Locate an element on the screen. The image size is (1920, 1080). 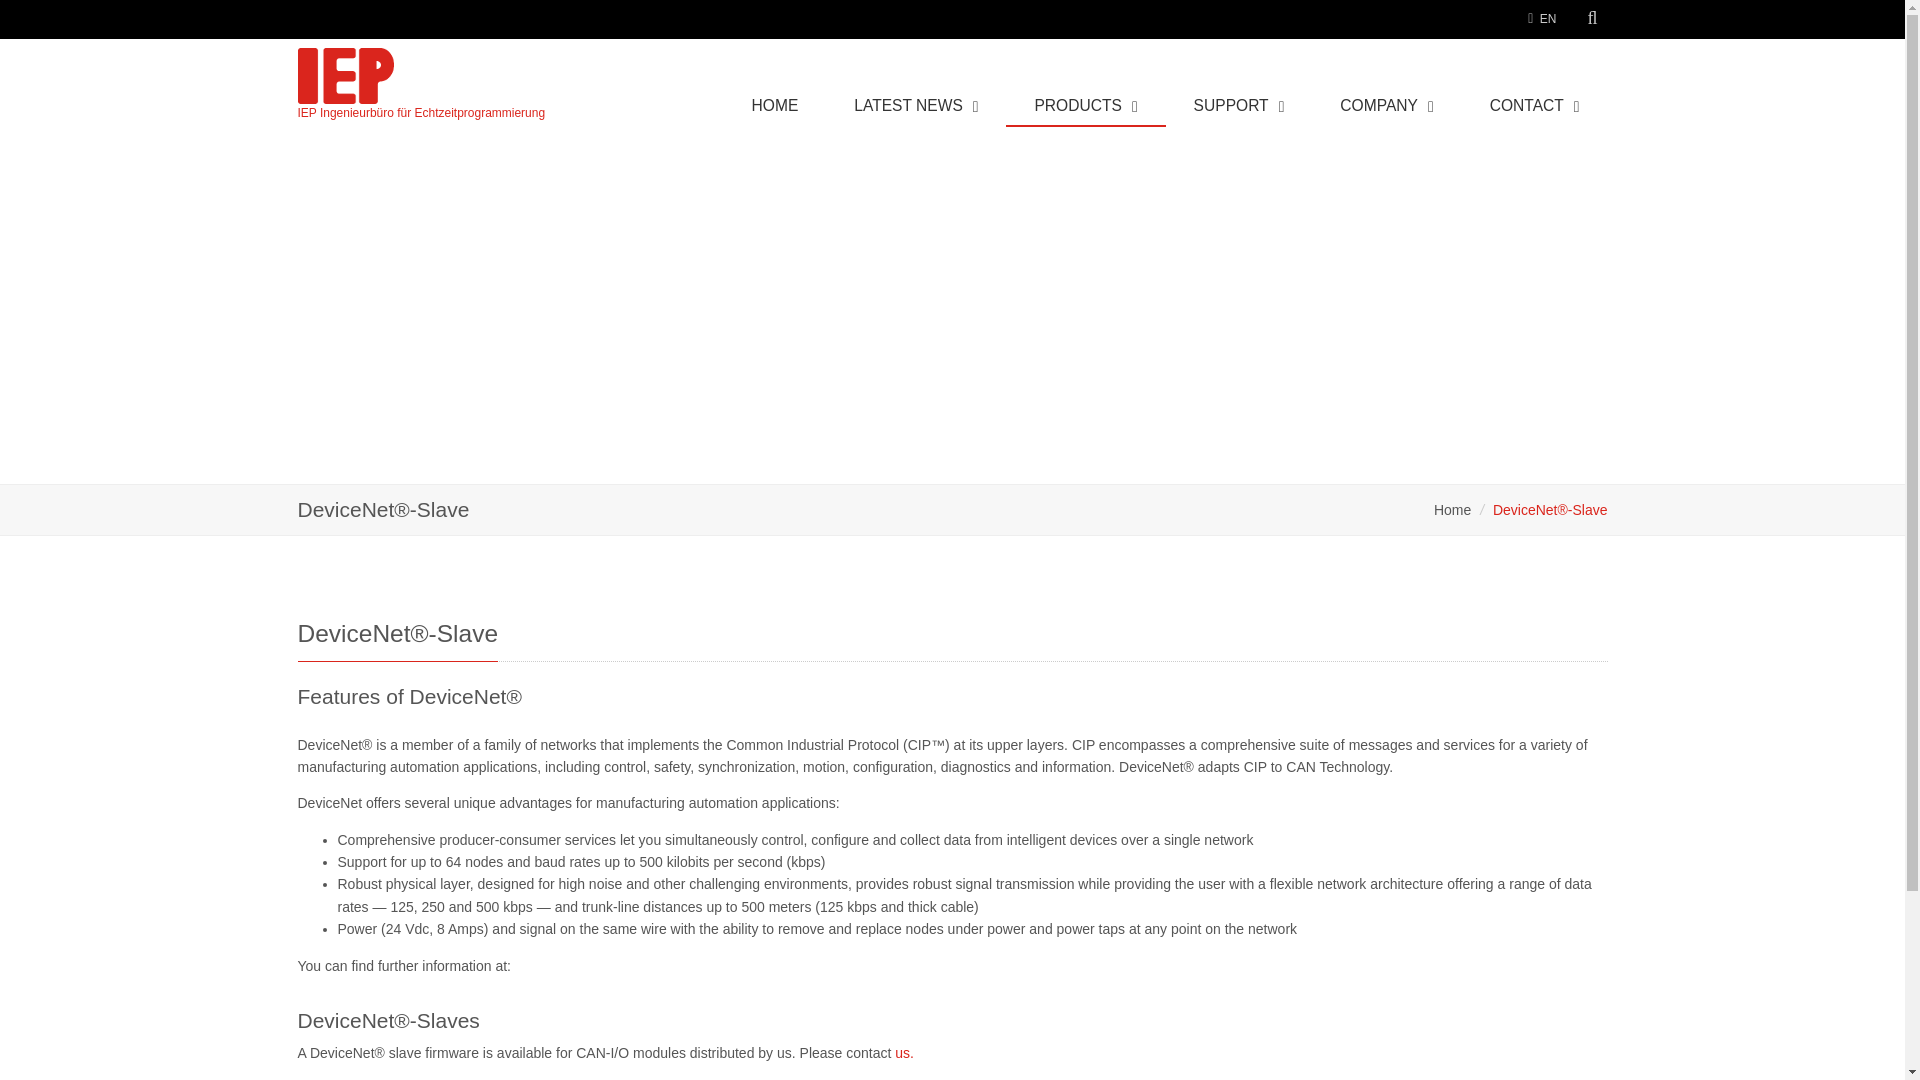
PRODUCTS is located at coordinates (1086, 109).